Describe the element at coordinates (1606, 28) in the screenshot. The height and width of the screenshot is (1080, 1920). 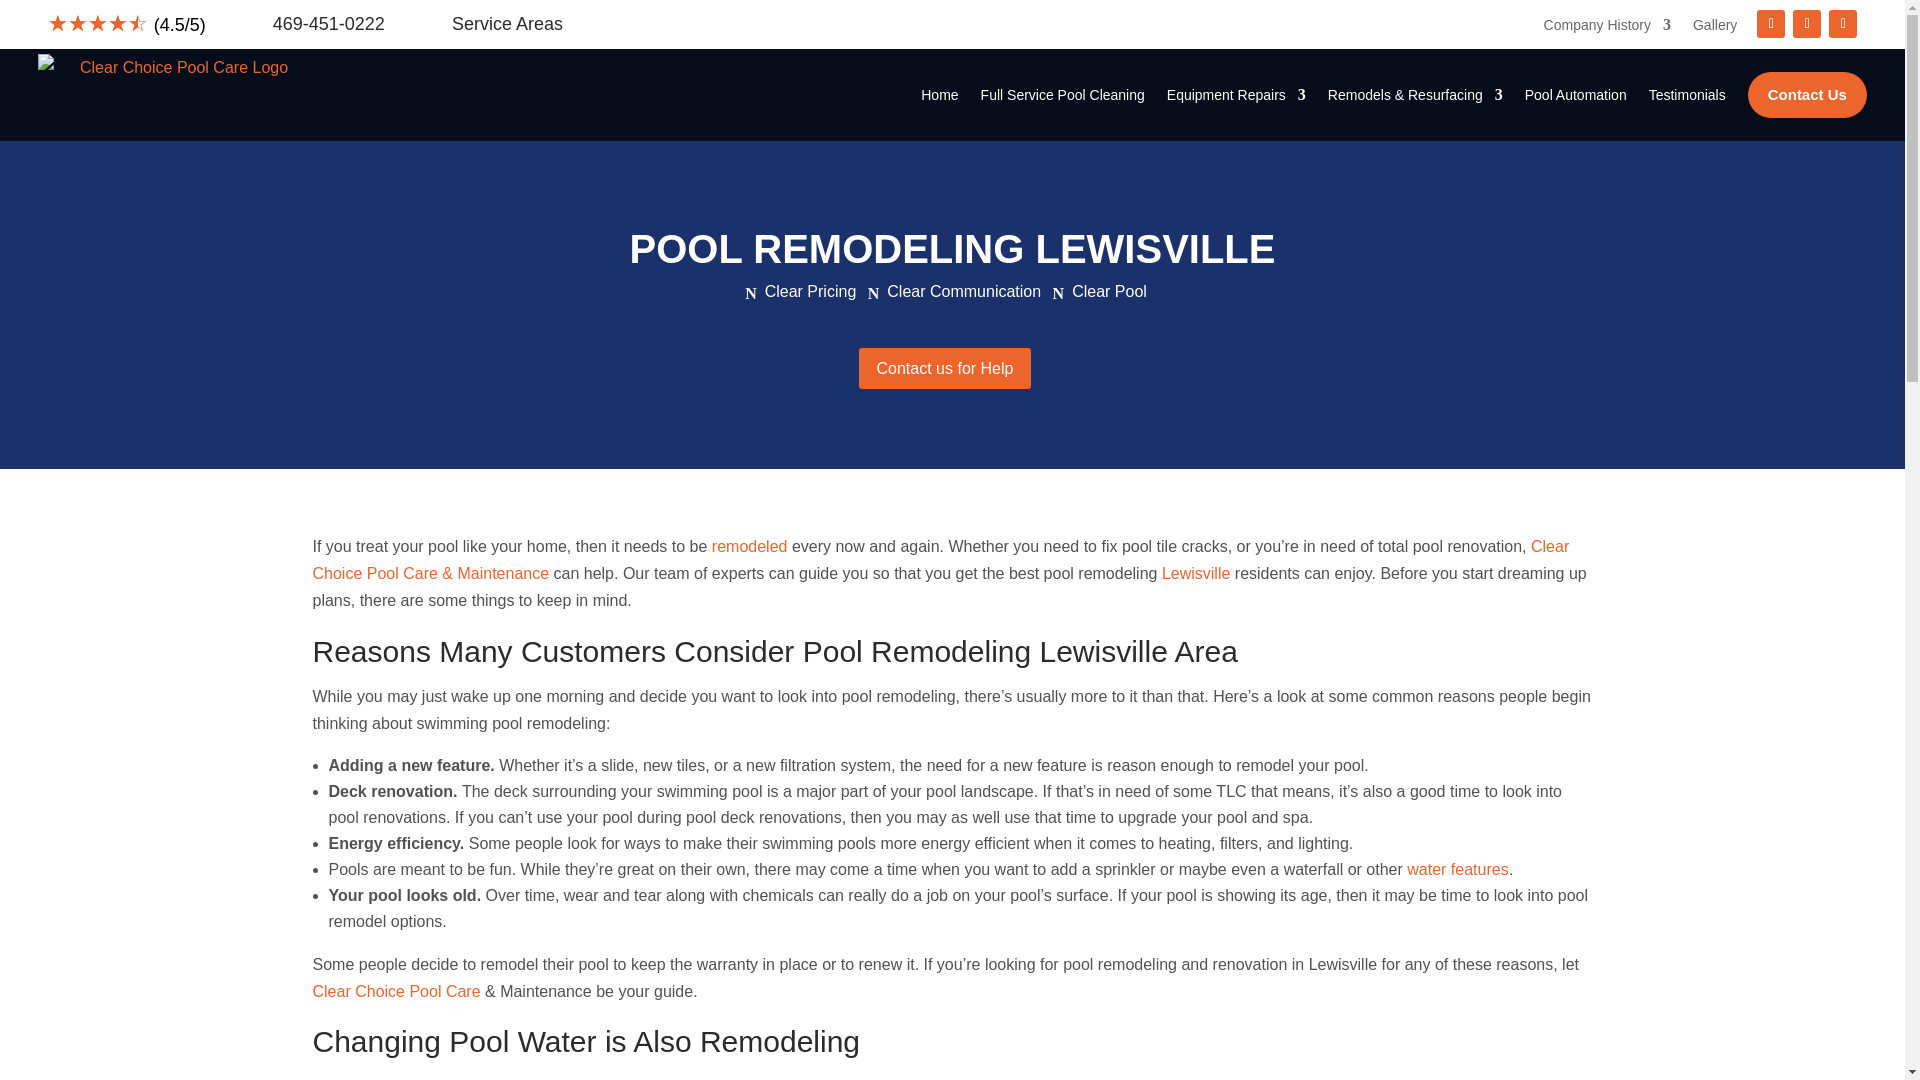
I see `Company History` at that location.